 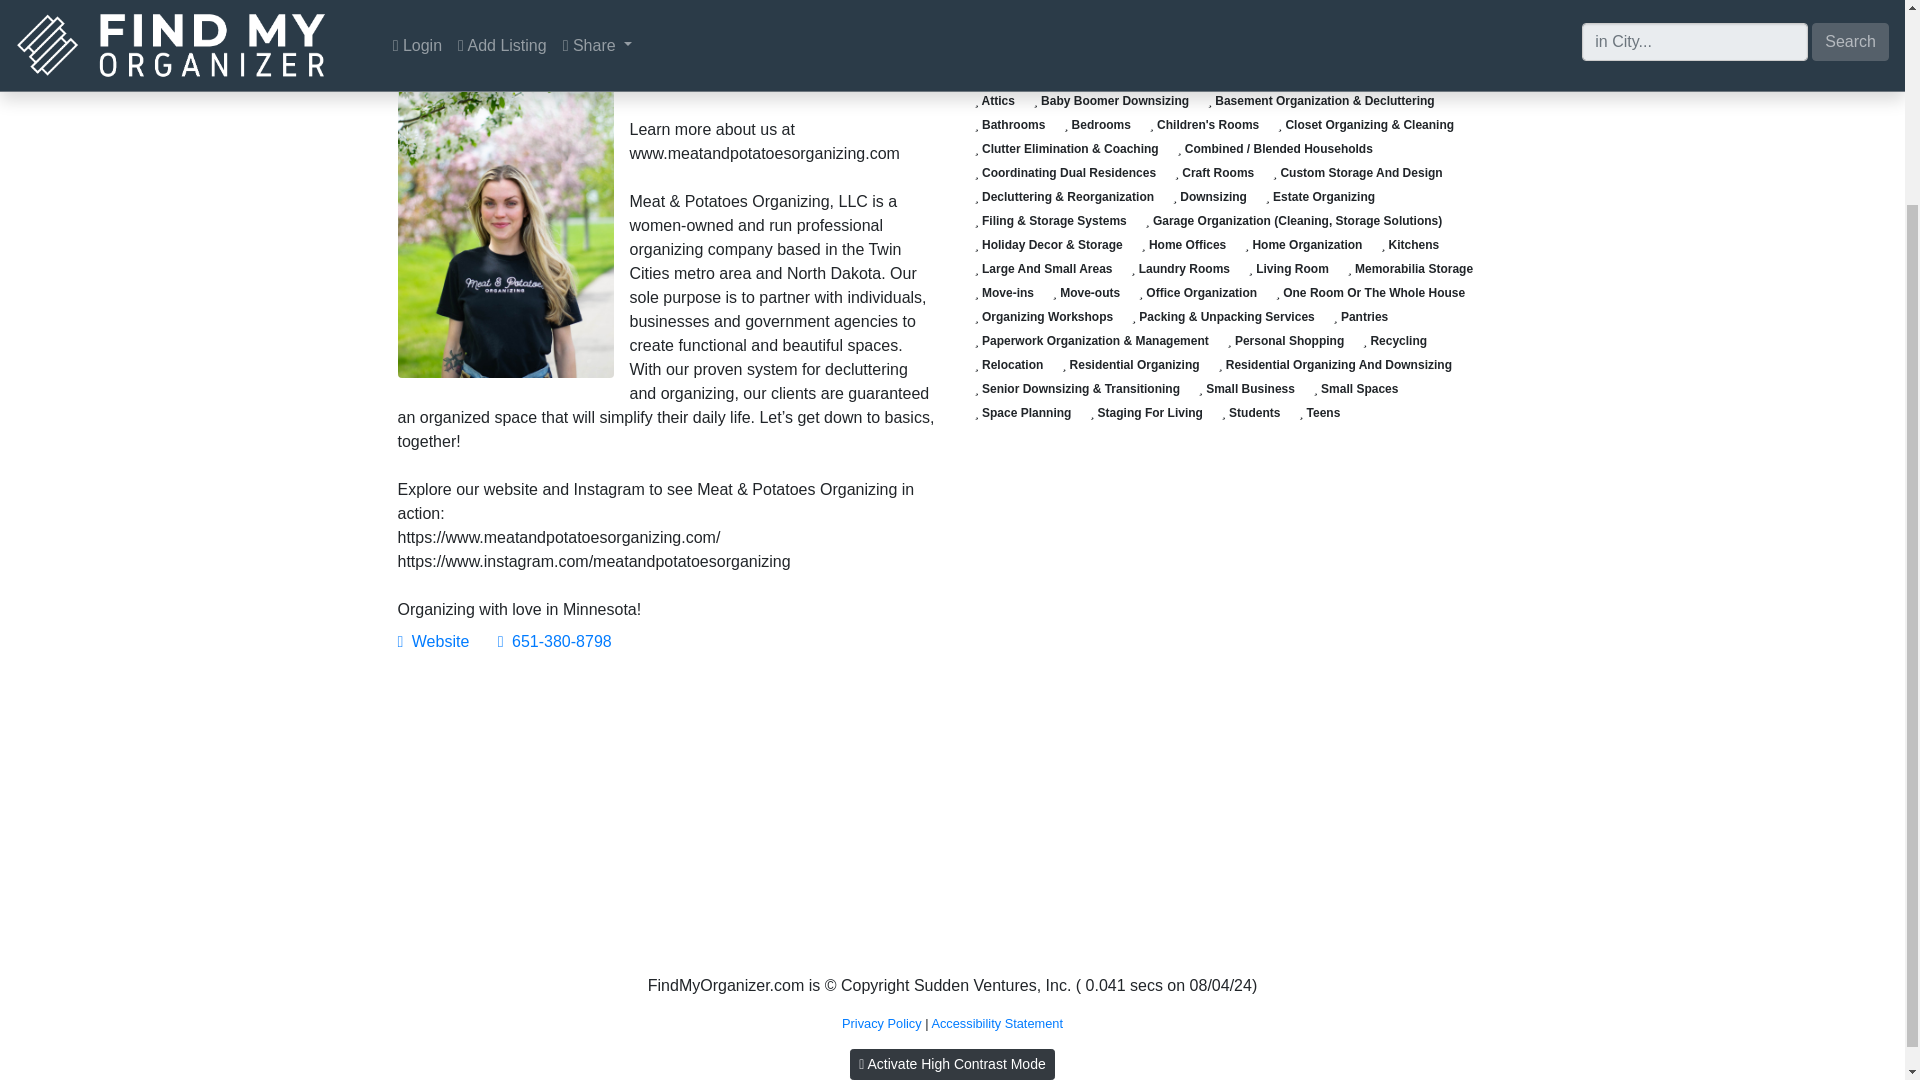 What do you see at coordinates (440, 18) in the screenshot?
I see `About` at bounding box center [440, 18].